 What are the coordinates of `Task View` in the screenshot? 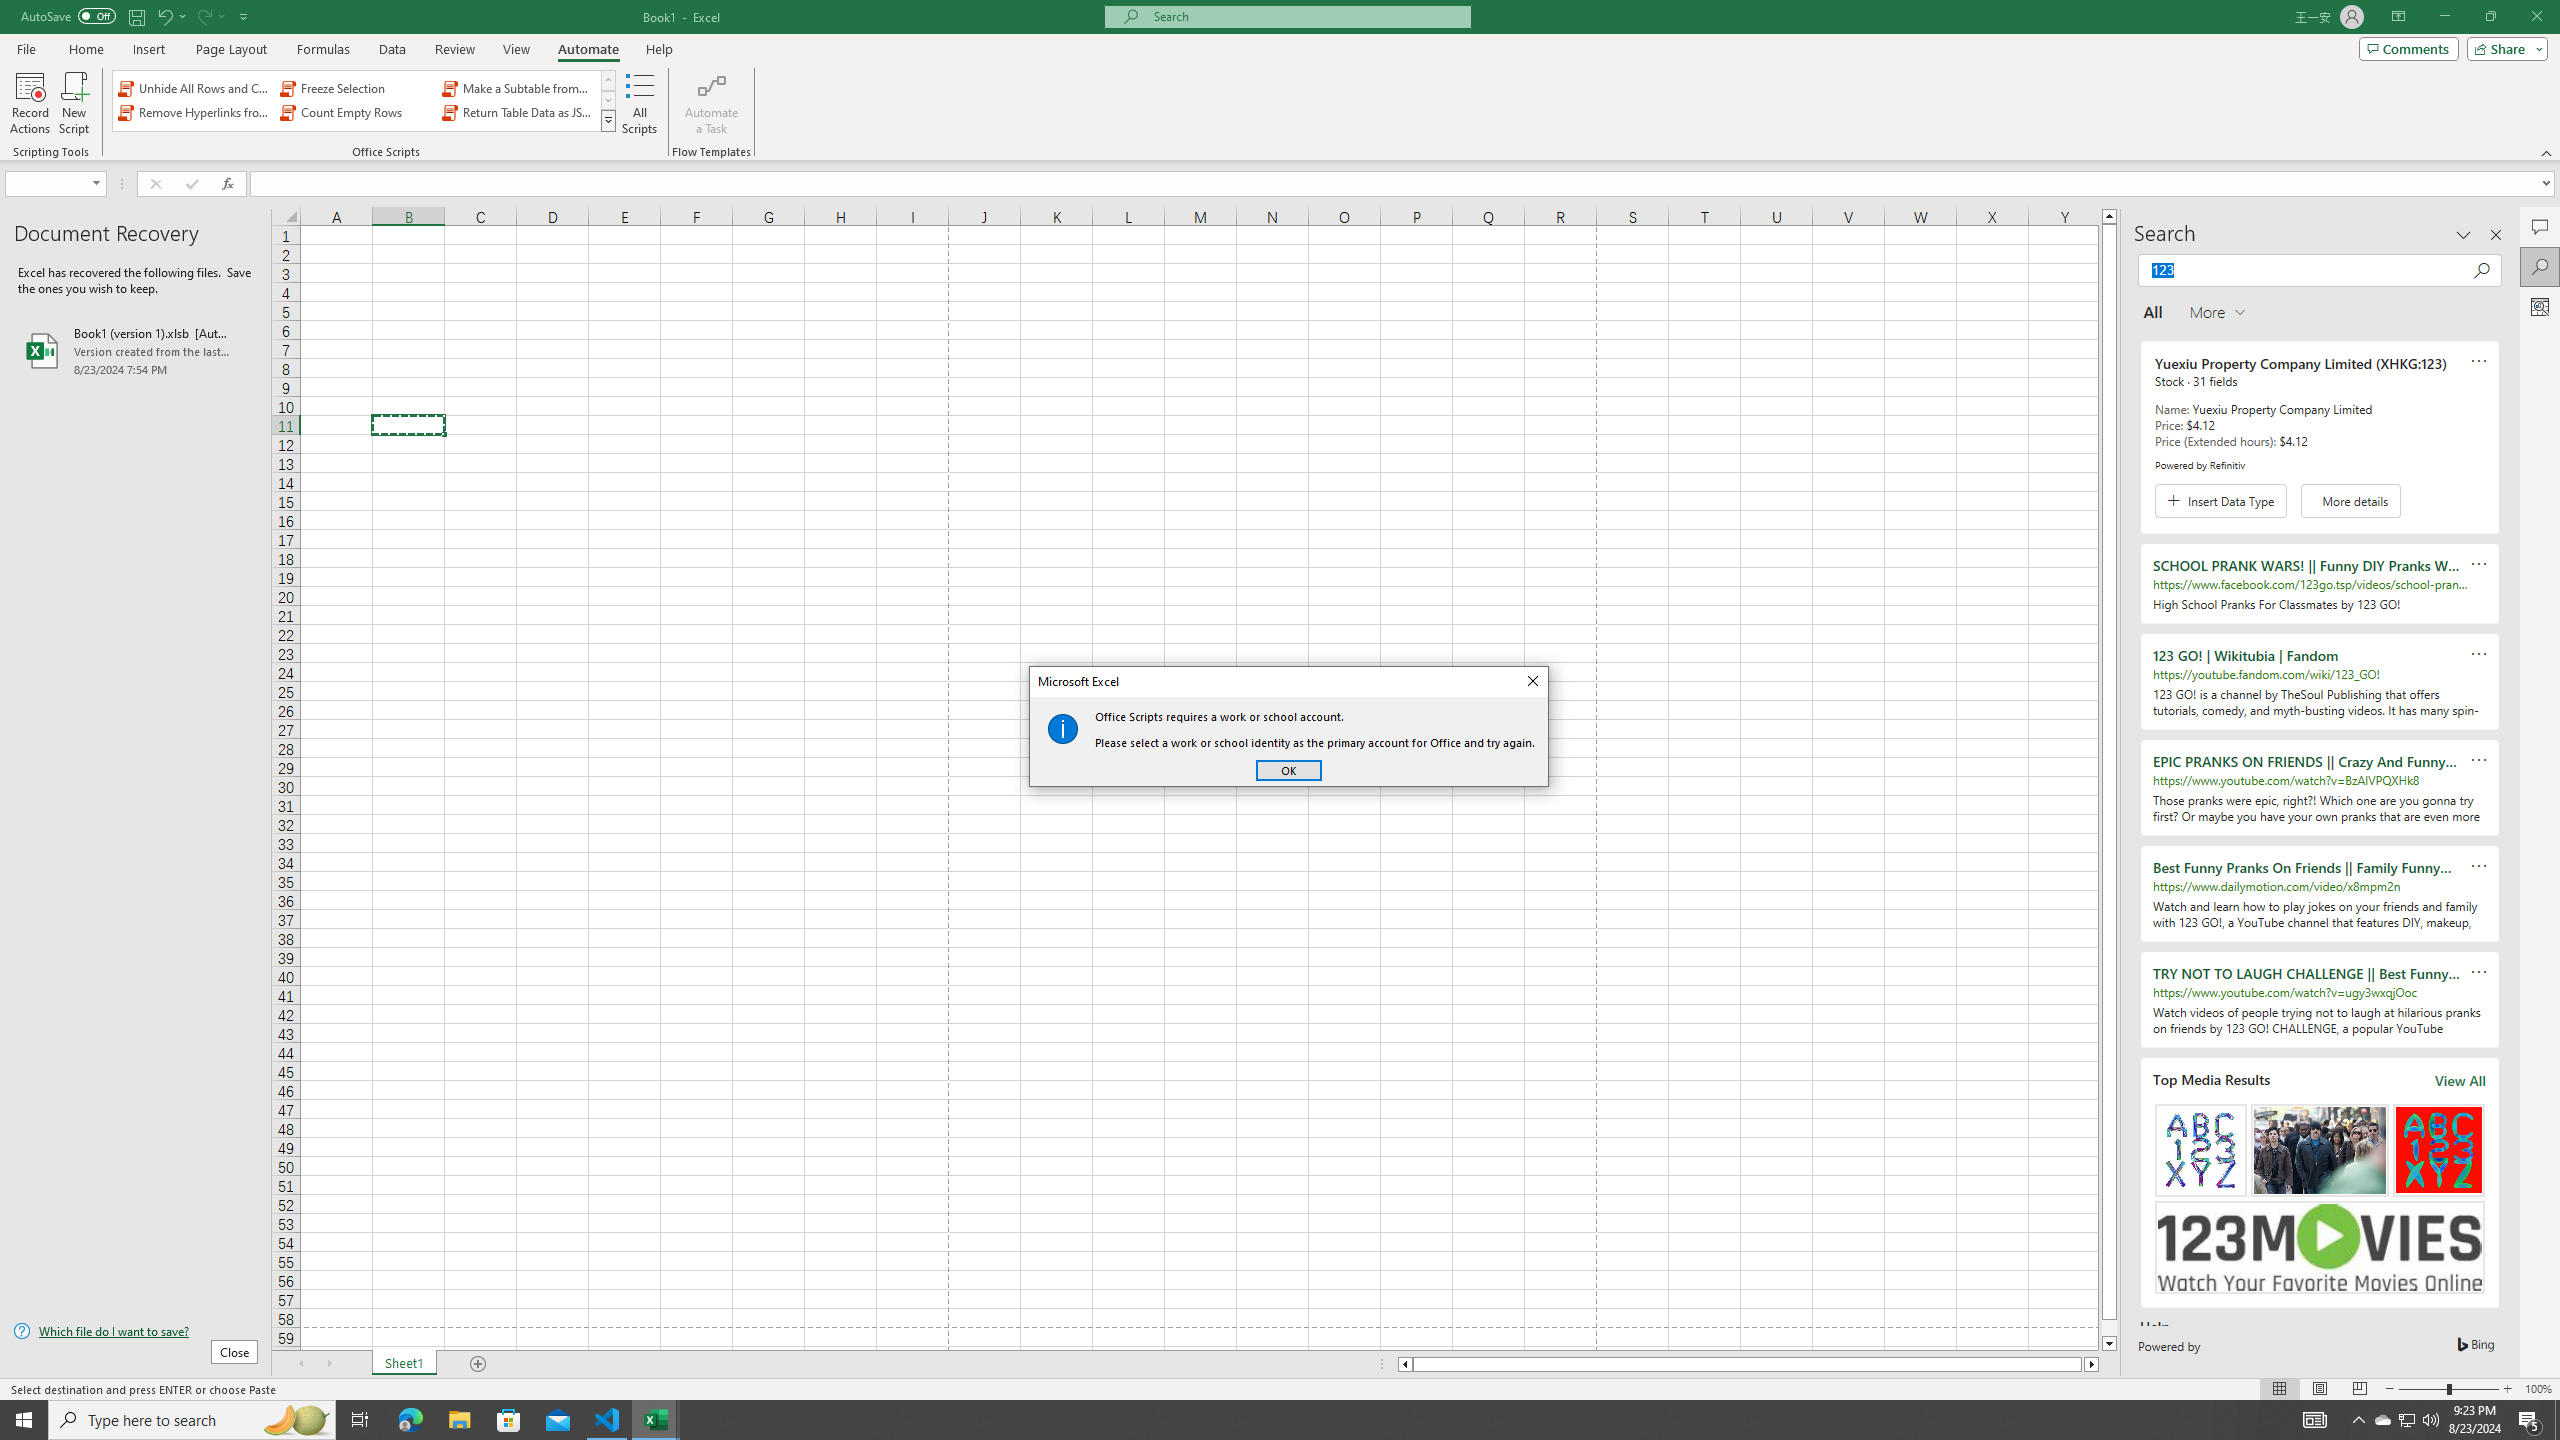 It's located at (360, 1420).